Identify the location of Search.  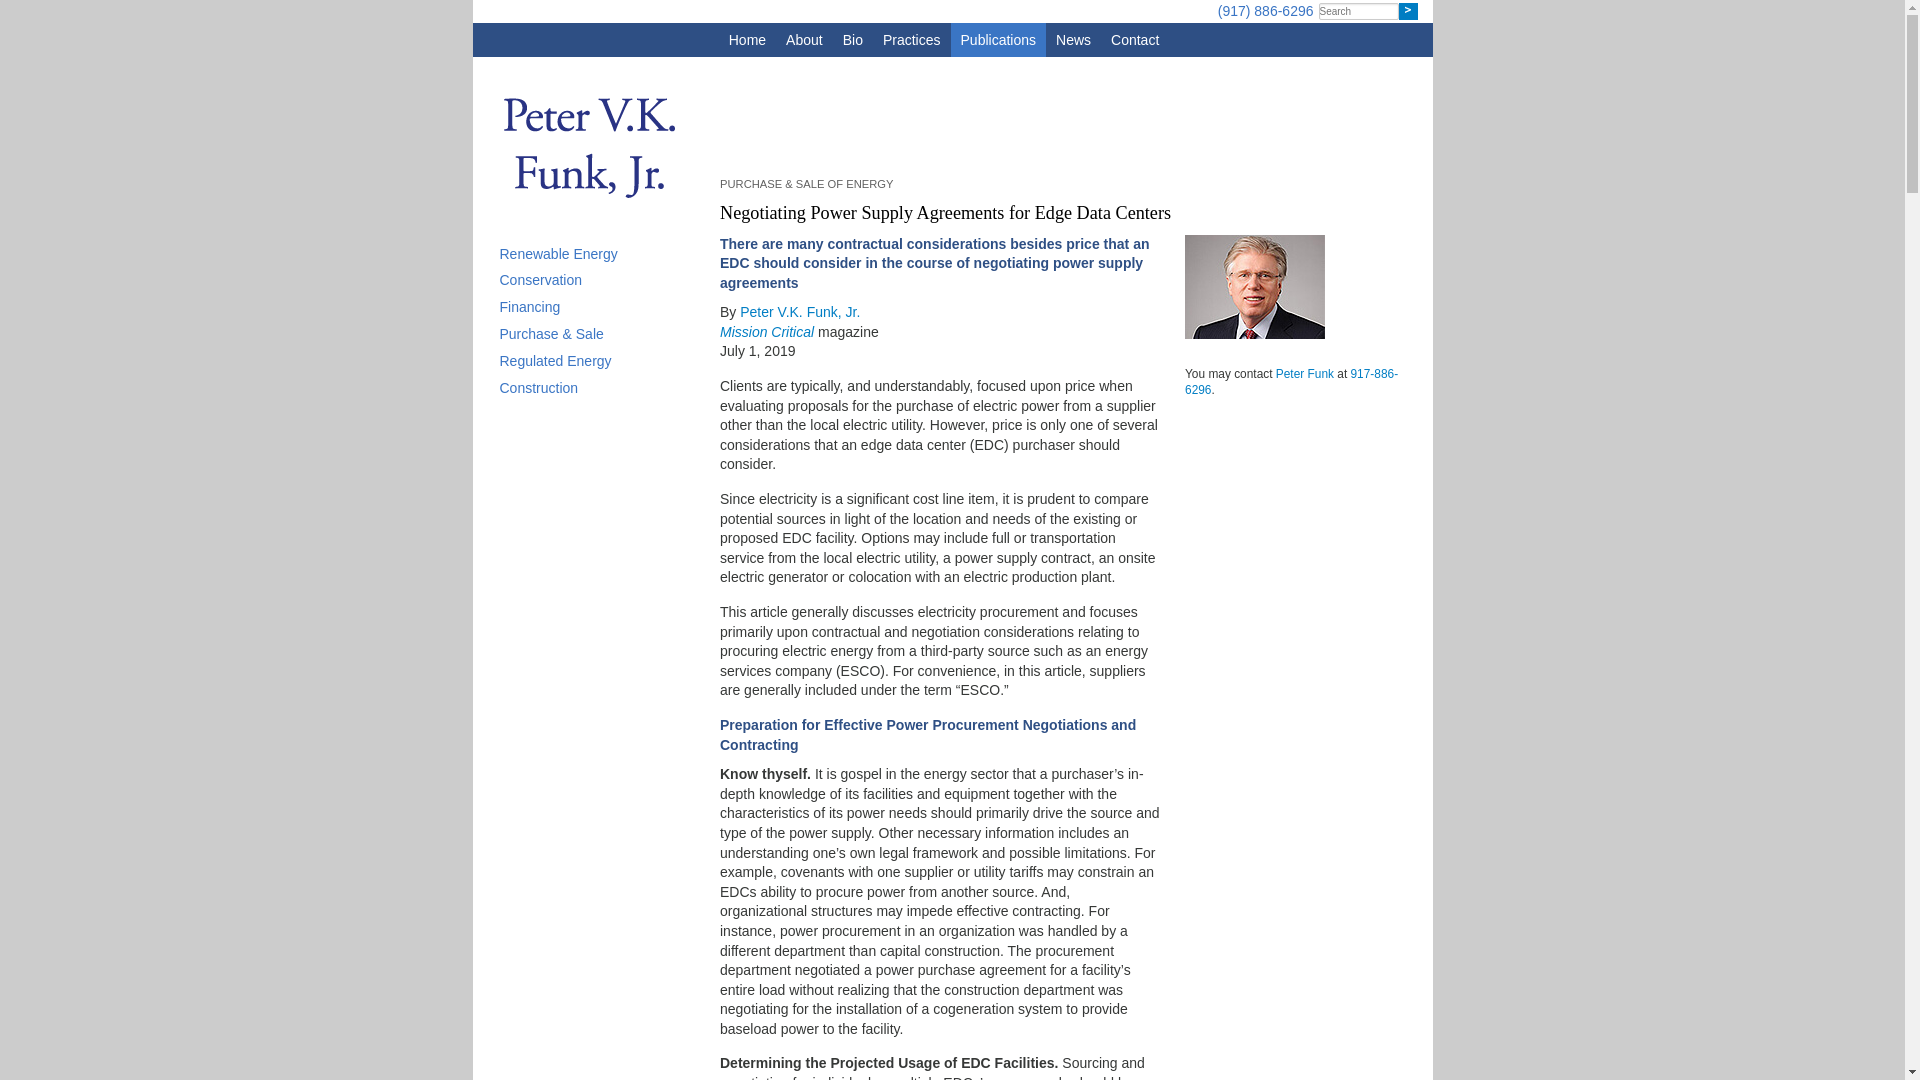
(1406, 12).